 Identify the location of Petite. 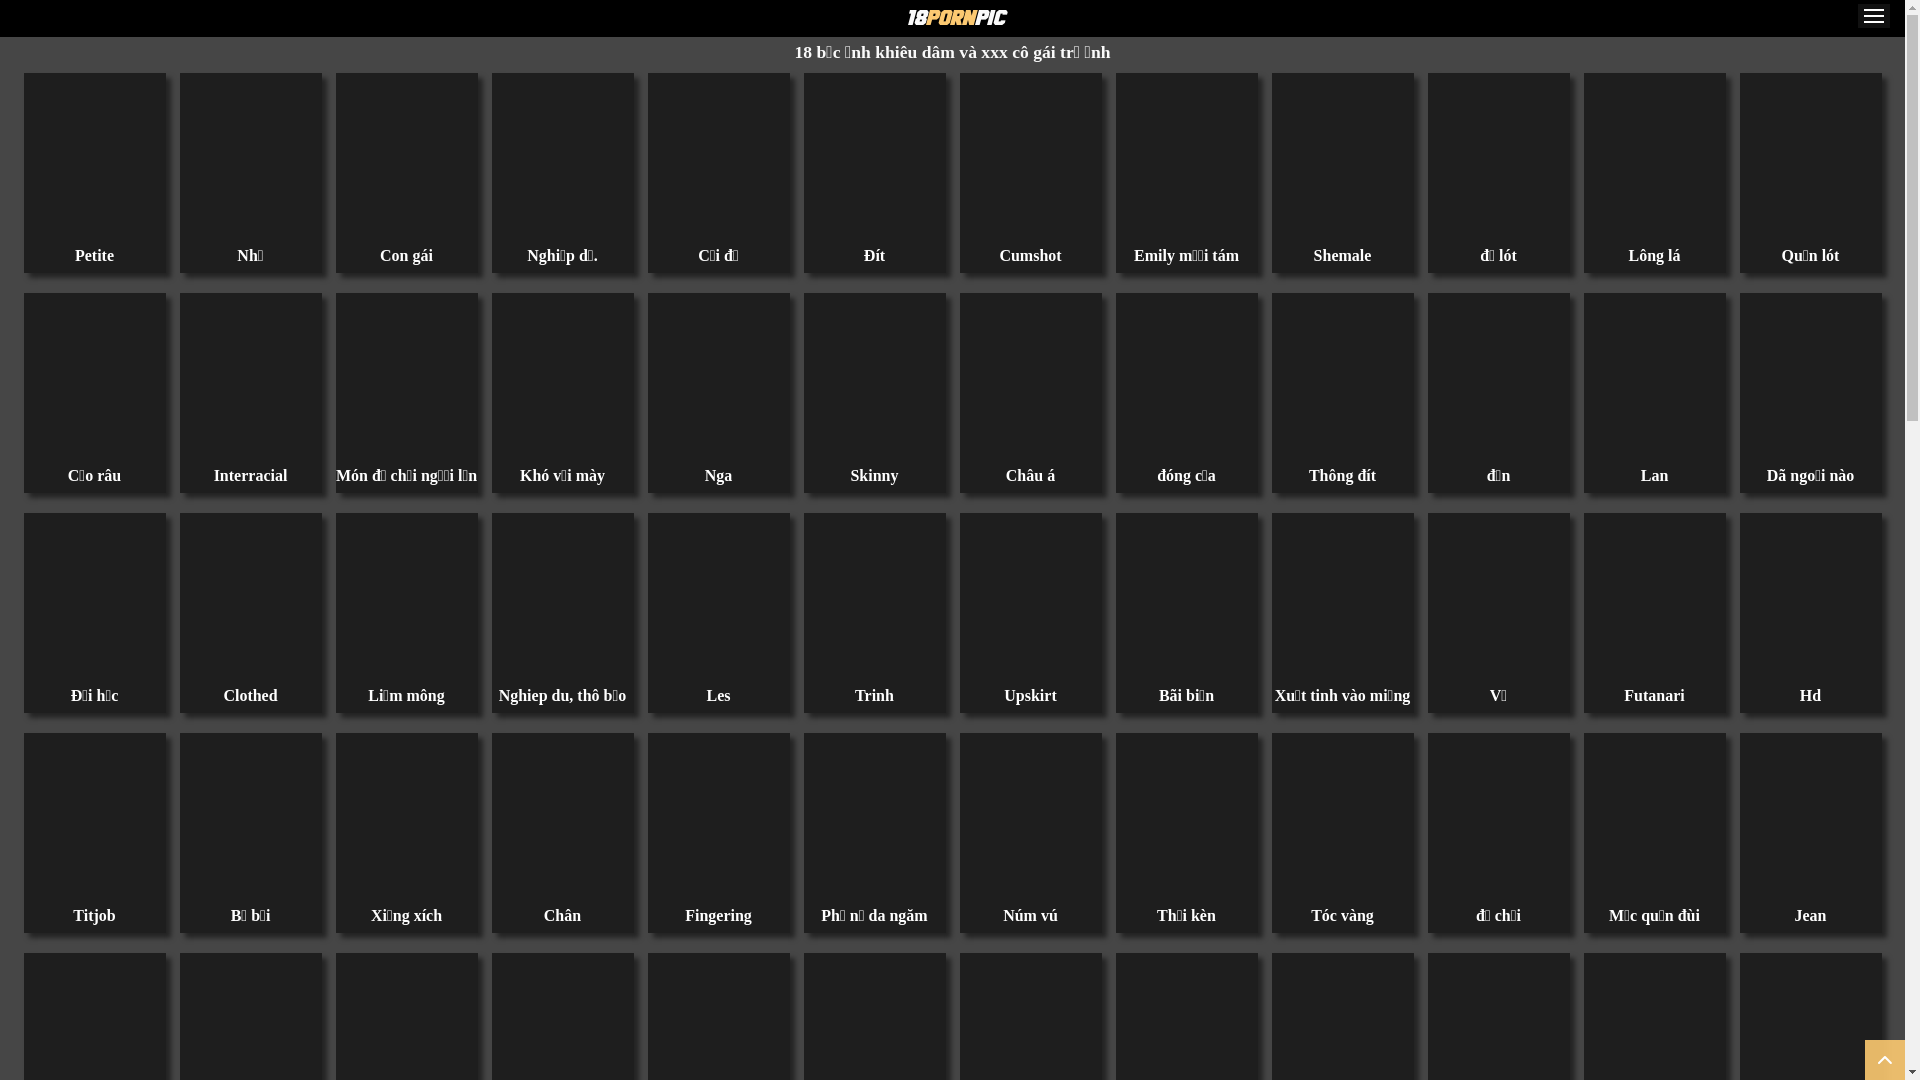
(95, 158).